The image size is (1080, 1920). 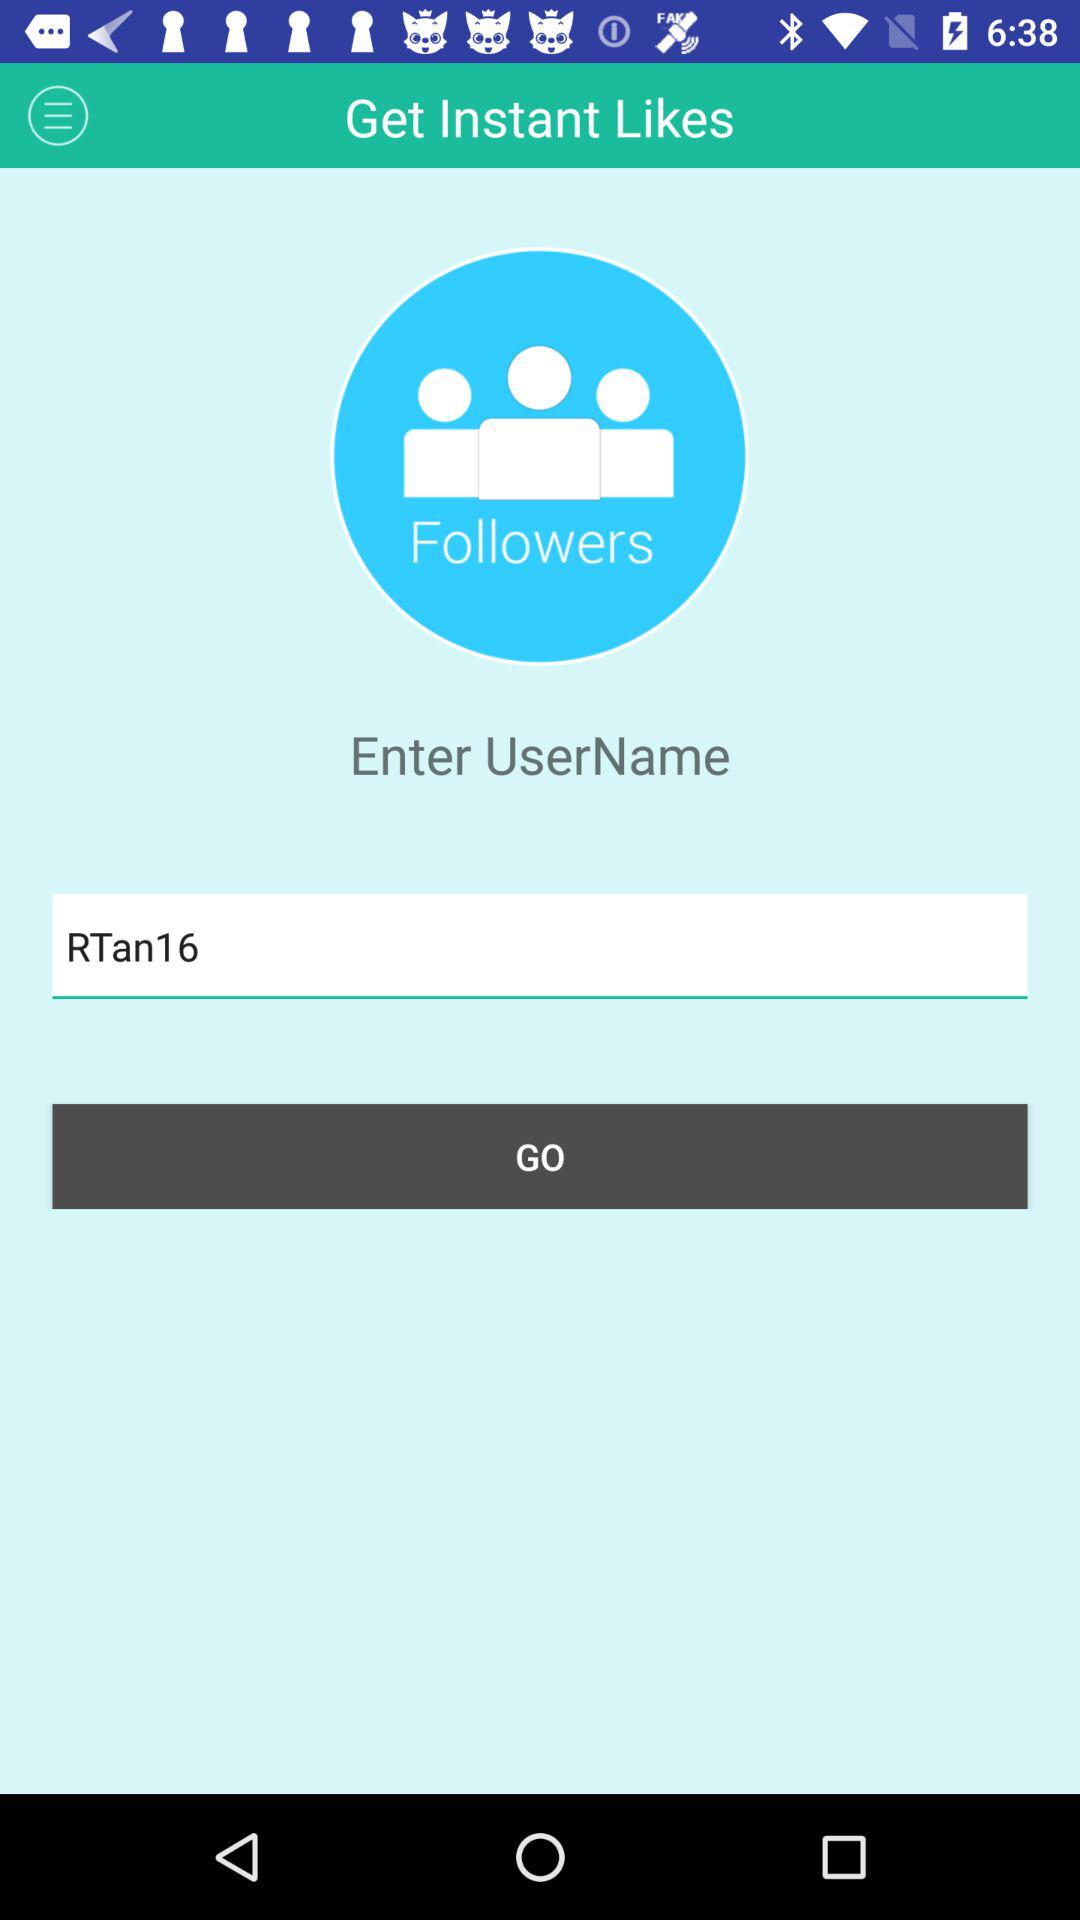 What do you see at coordinates (58, 114) in the screenshot?
I see `turn on the icon at the top left corner` at bounding box center [58, 114].